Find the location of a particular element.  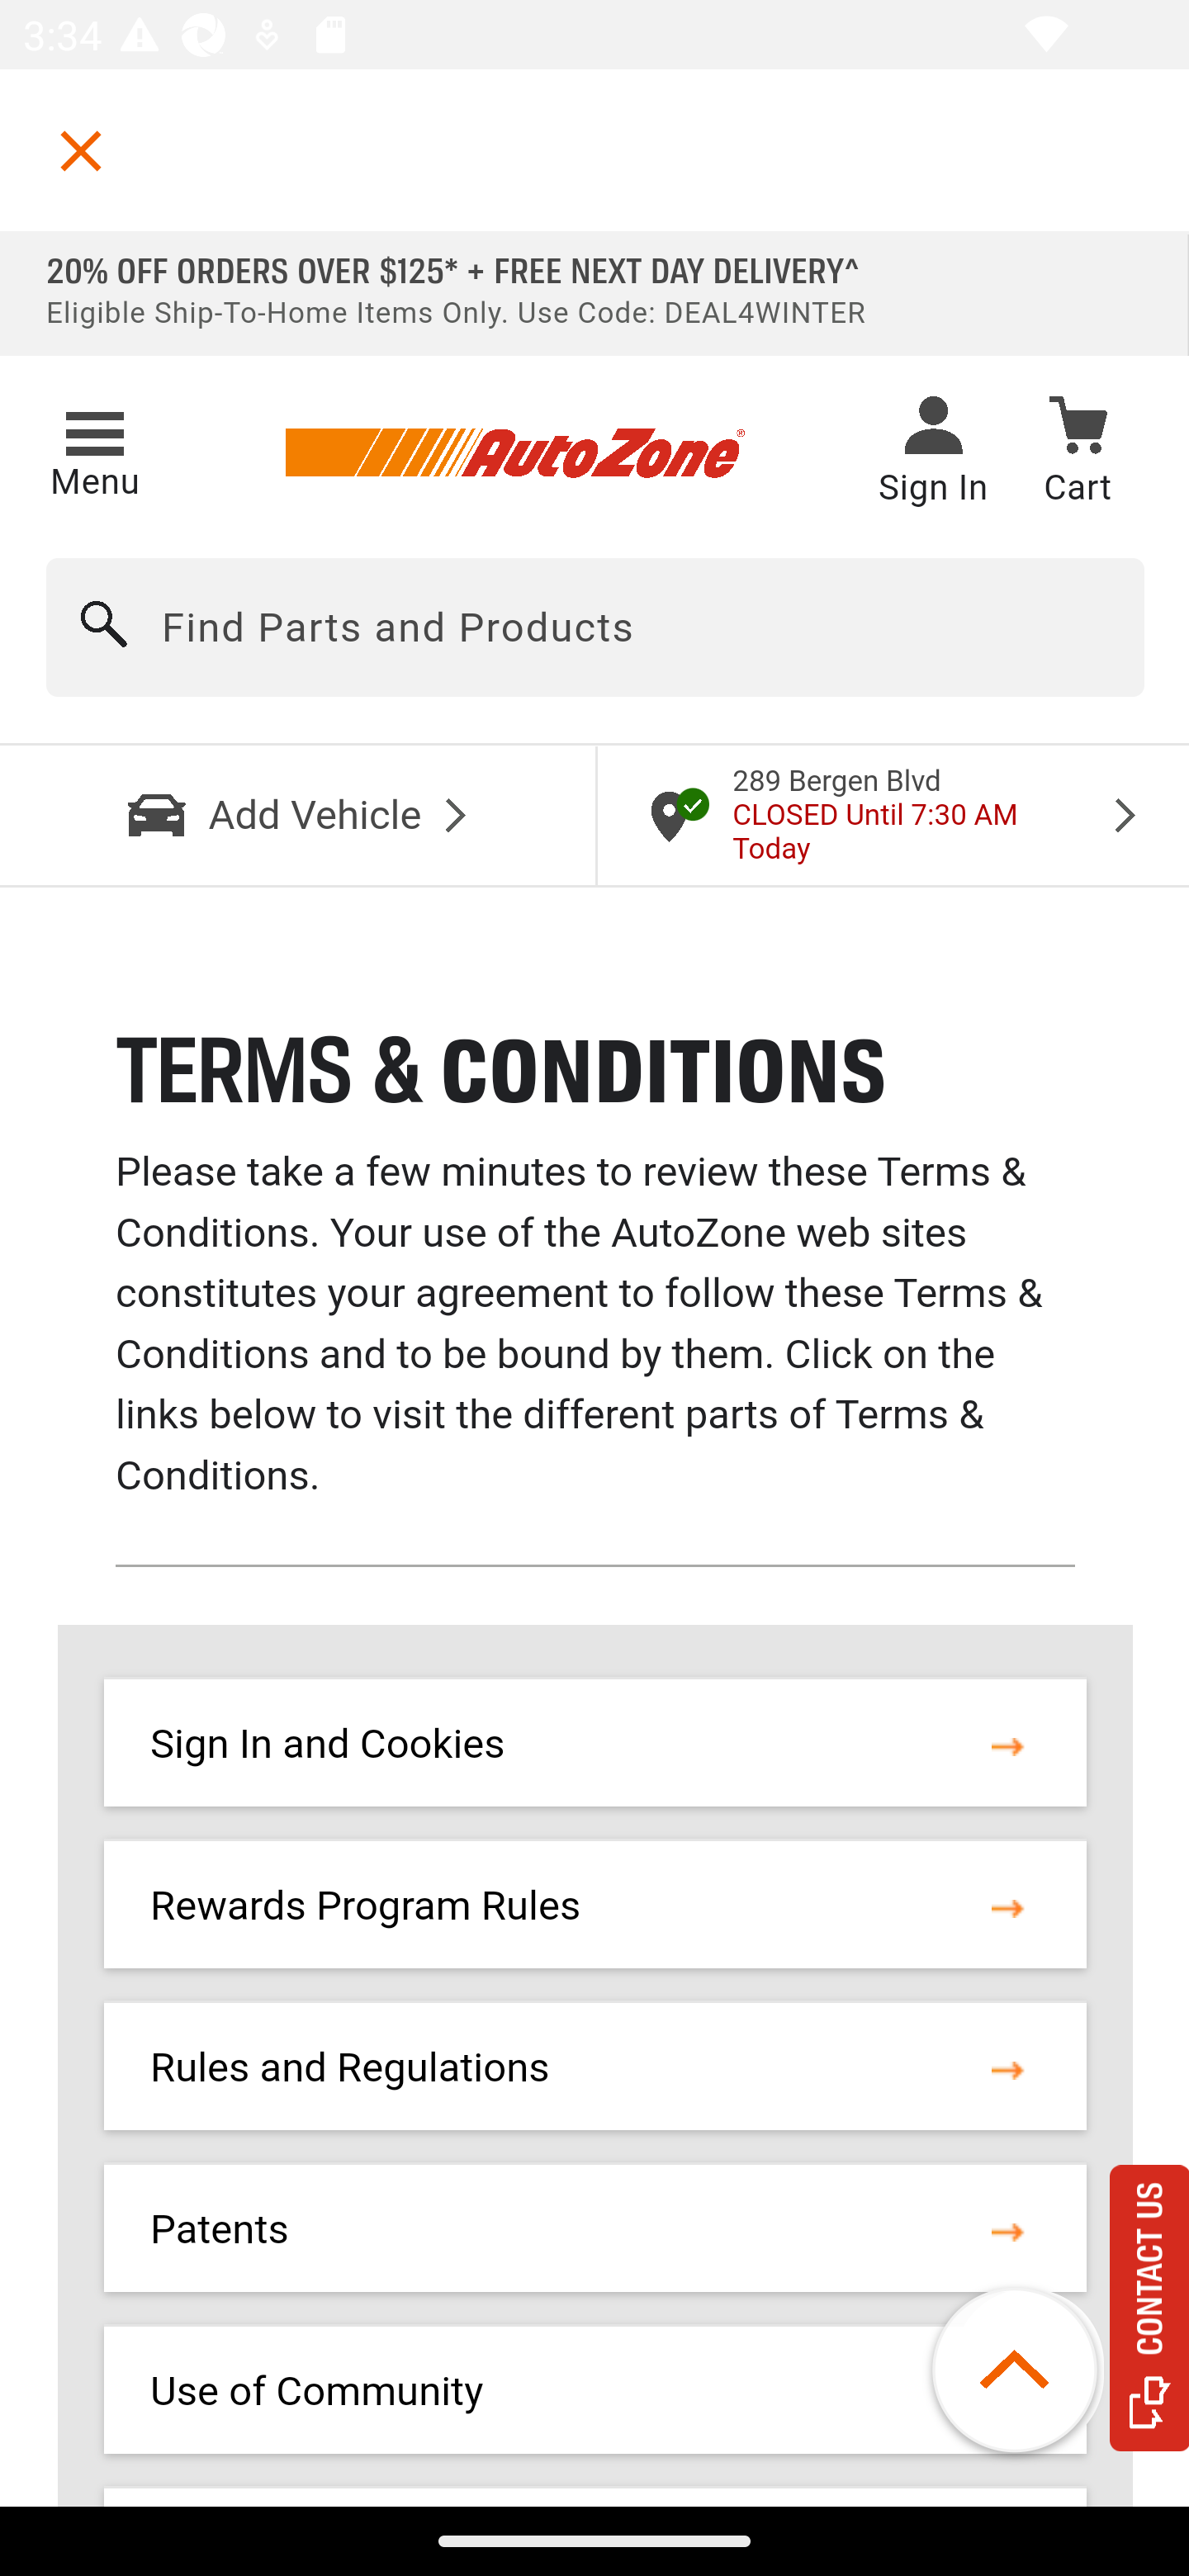

Contact Us is located at coordinates (1149, 2308).